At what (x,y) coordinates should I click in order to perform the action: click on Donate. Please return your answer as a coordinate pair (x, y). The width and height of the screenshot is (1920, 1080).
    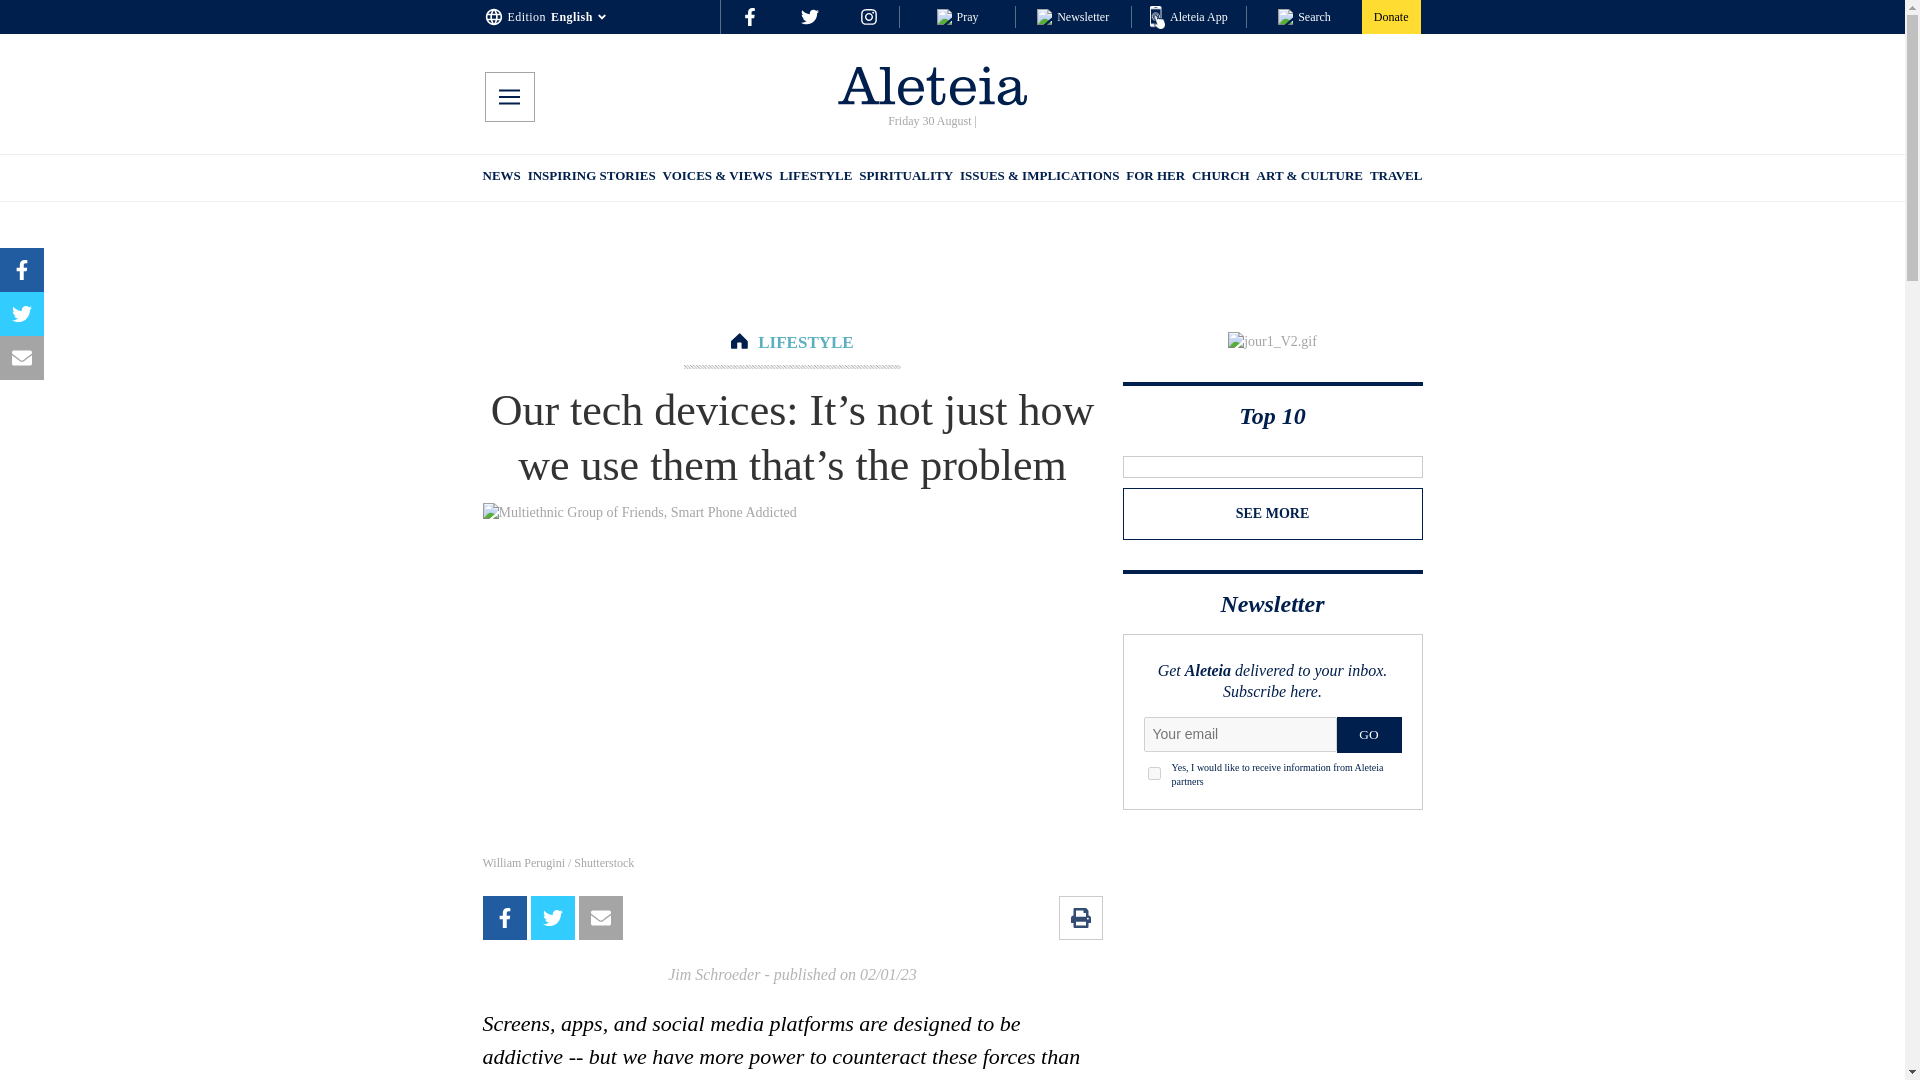
    Looking at the image, I should click on (1390, 16).